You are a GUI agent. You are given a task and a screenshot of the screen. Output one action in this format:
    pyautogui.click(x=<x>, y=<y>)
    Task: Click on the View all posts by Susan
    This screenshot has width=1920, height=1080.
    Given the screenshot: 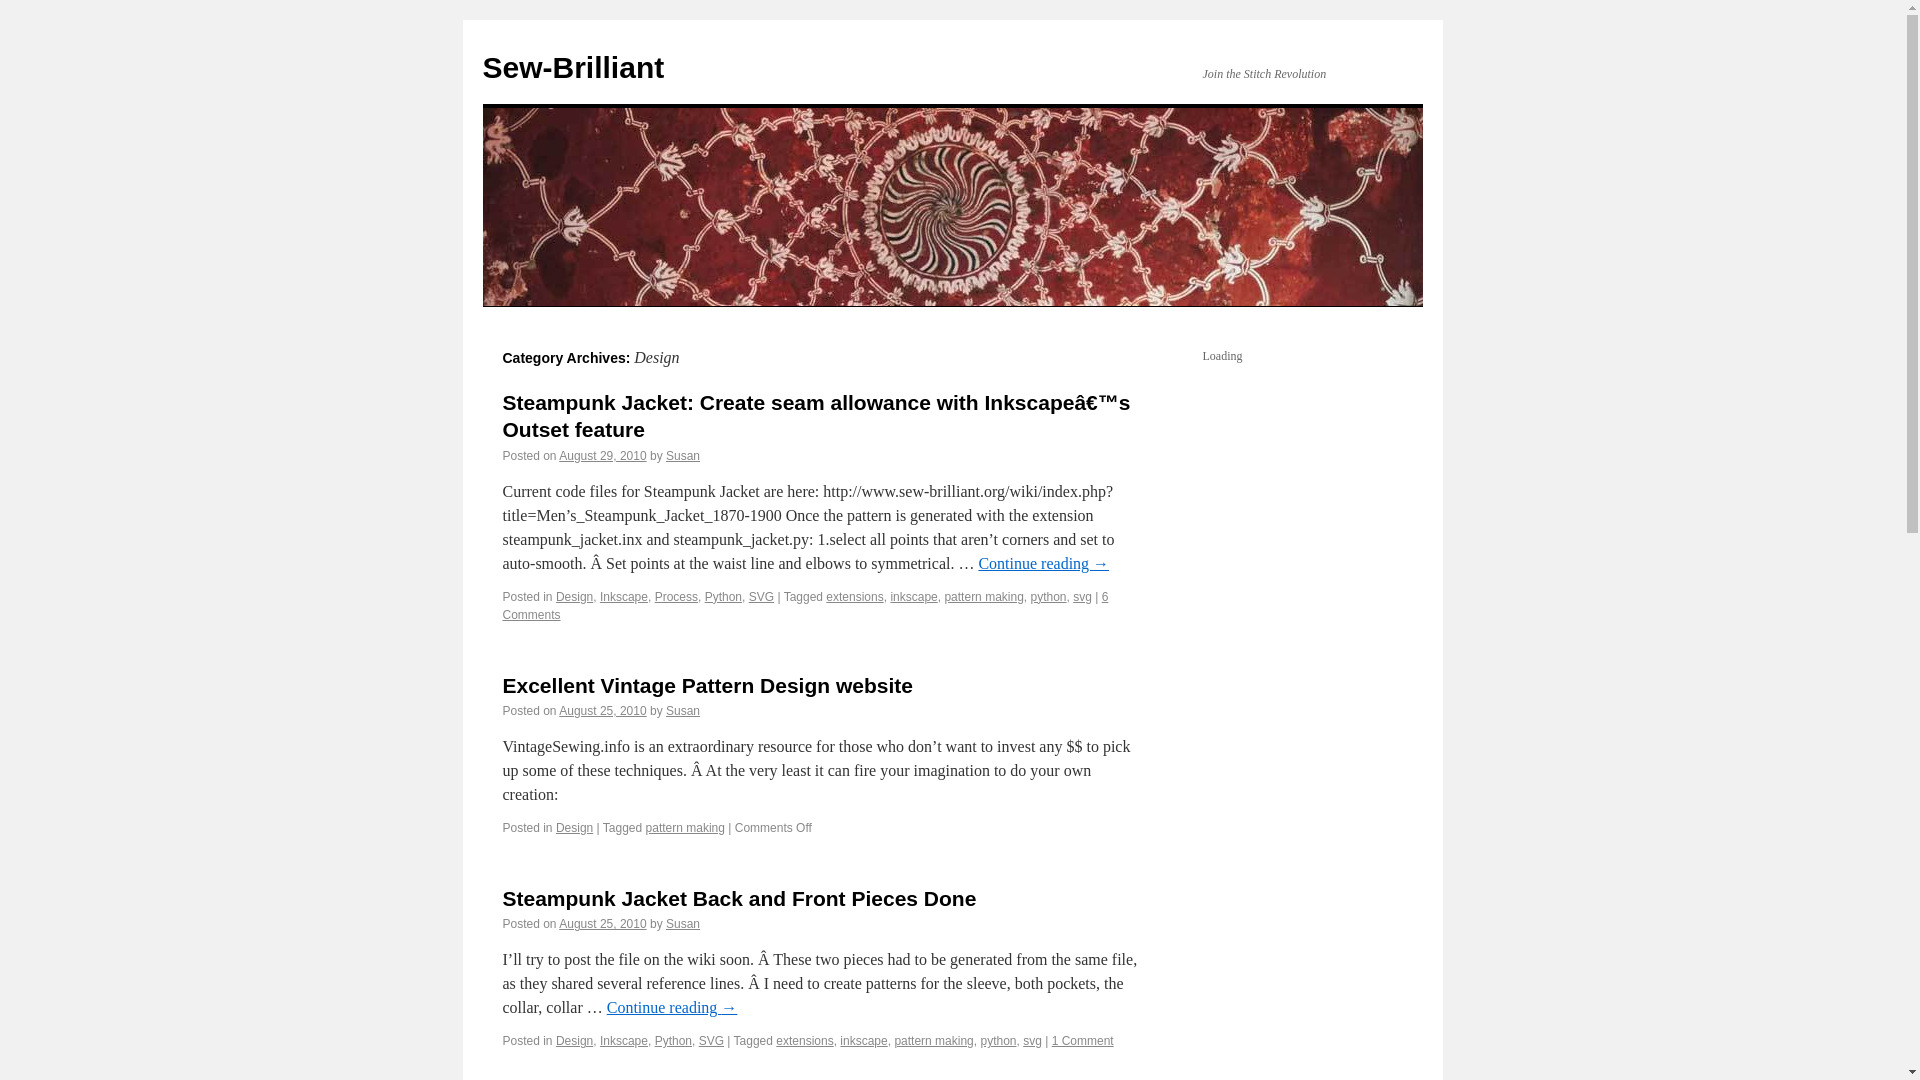 What is the action you would take?
    pyautogui.click(x=683, y=711)
    